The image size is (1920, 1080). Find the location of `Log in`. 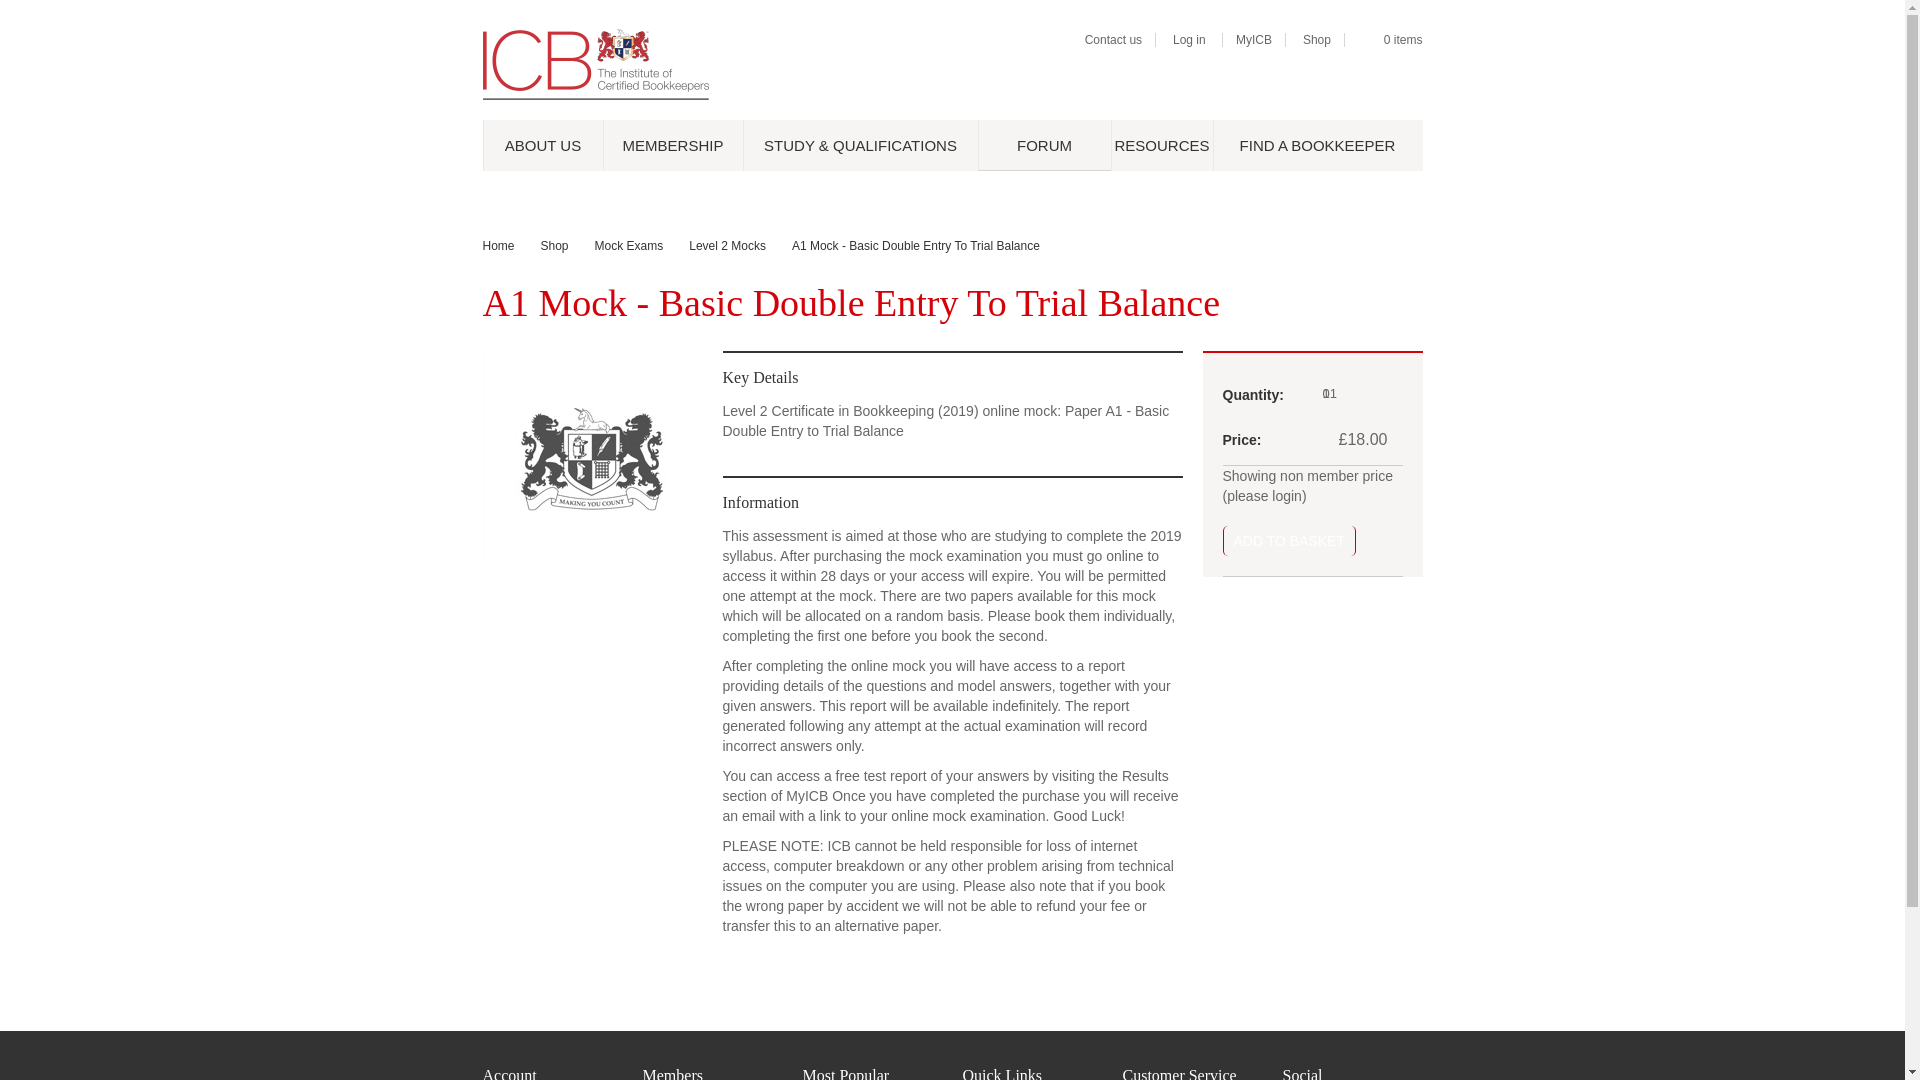

Log in is located at coordinates (1189, 40).